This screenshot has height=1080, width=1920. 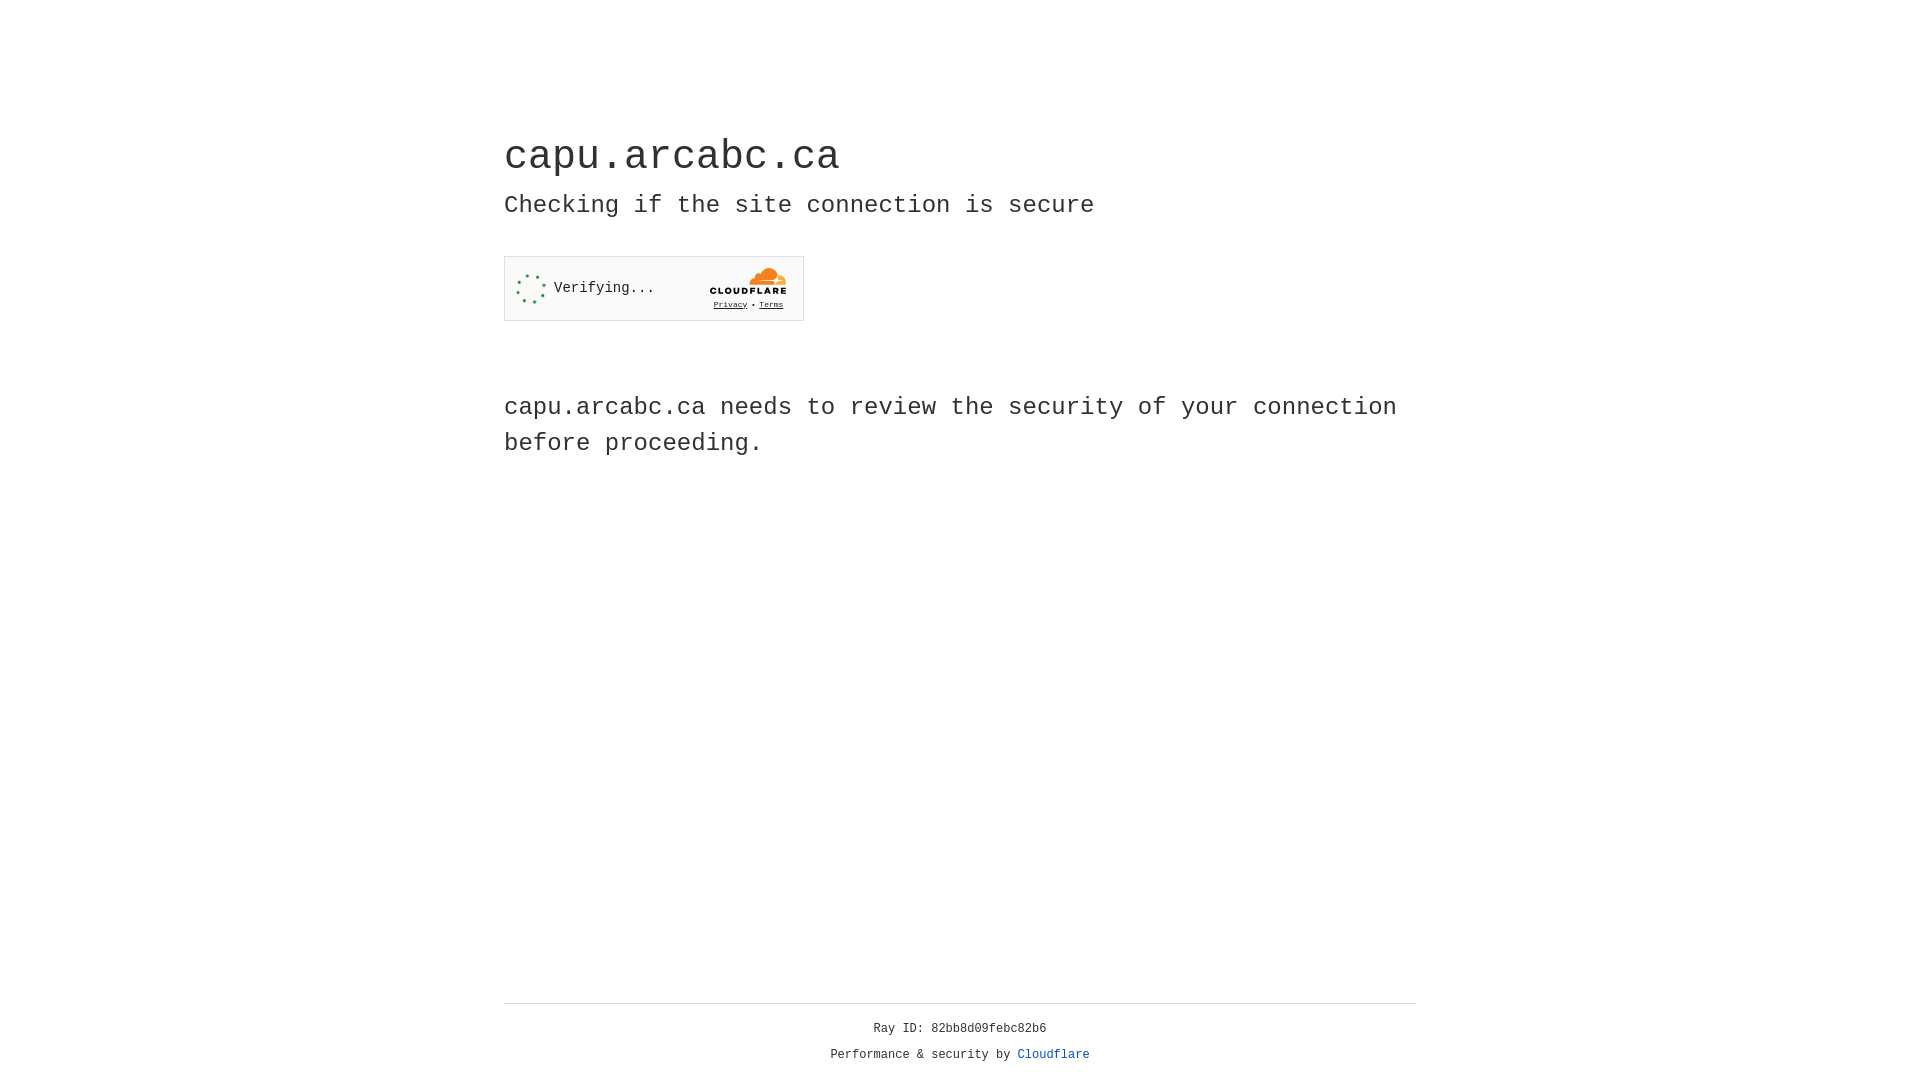 I want to click on Cloudflare, so click(x=1054, y=1055).